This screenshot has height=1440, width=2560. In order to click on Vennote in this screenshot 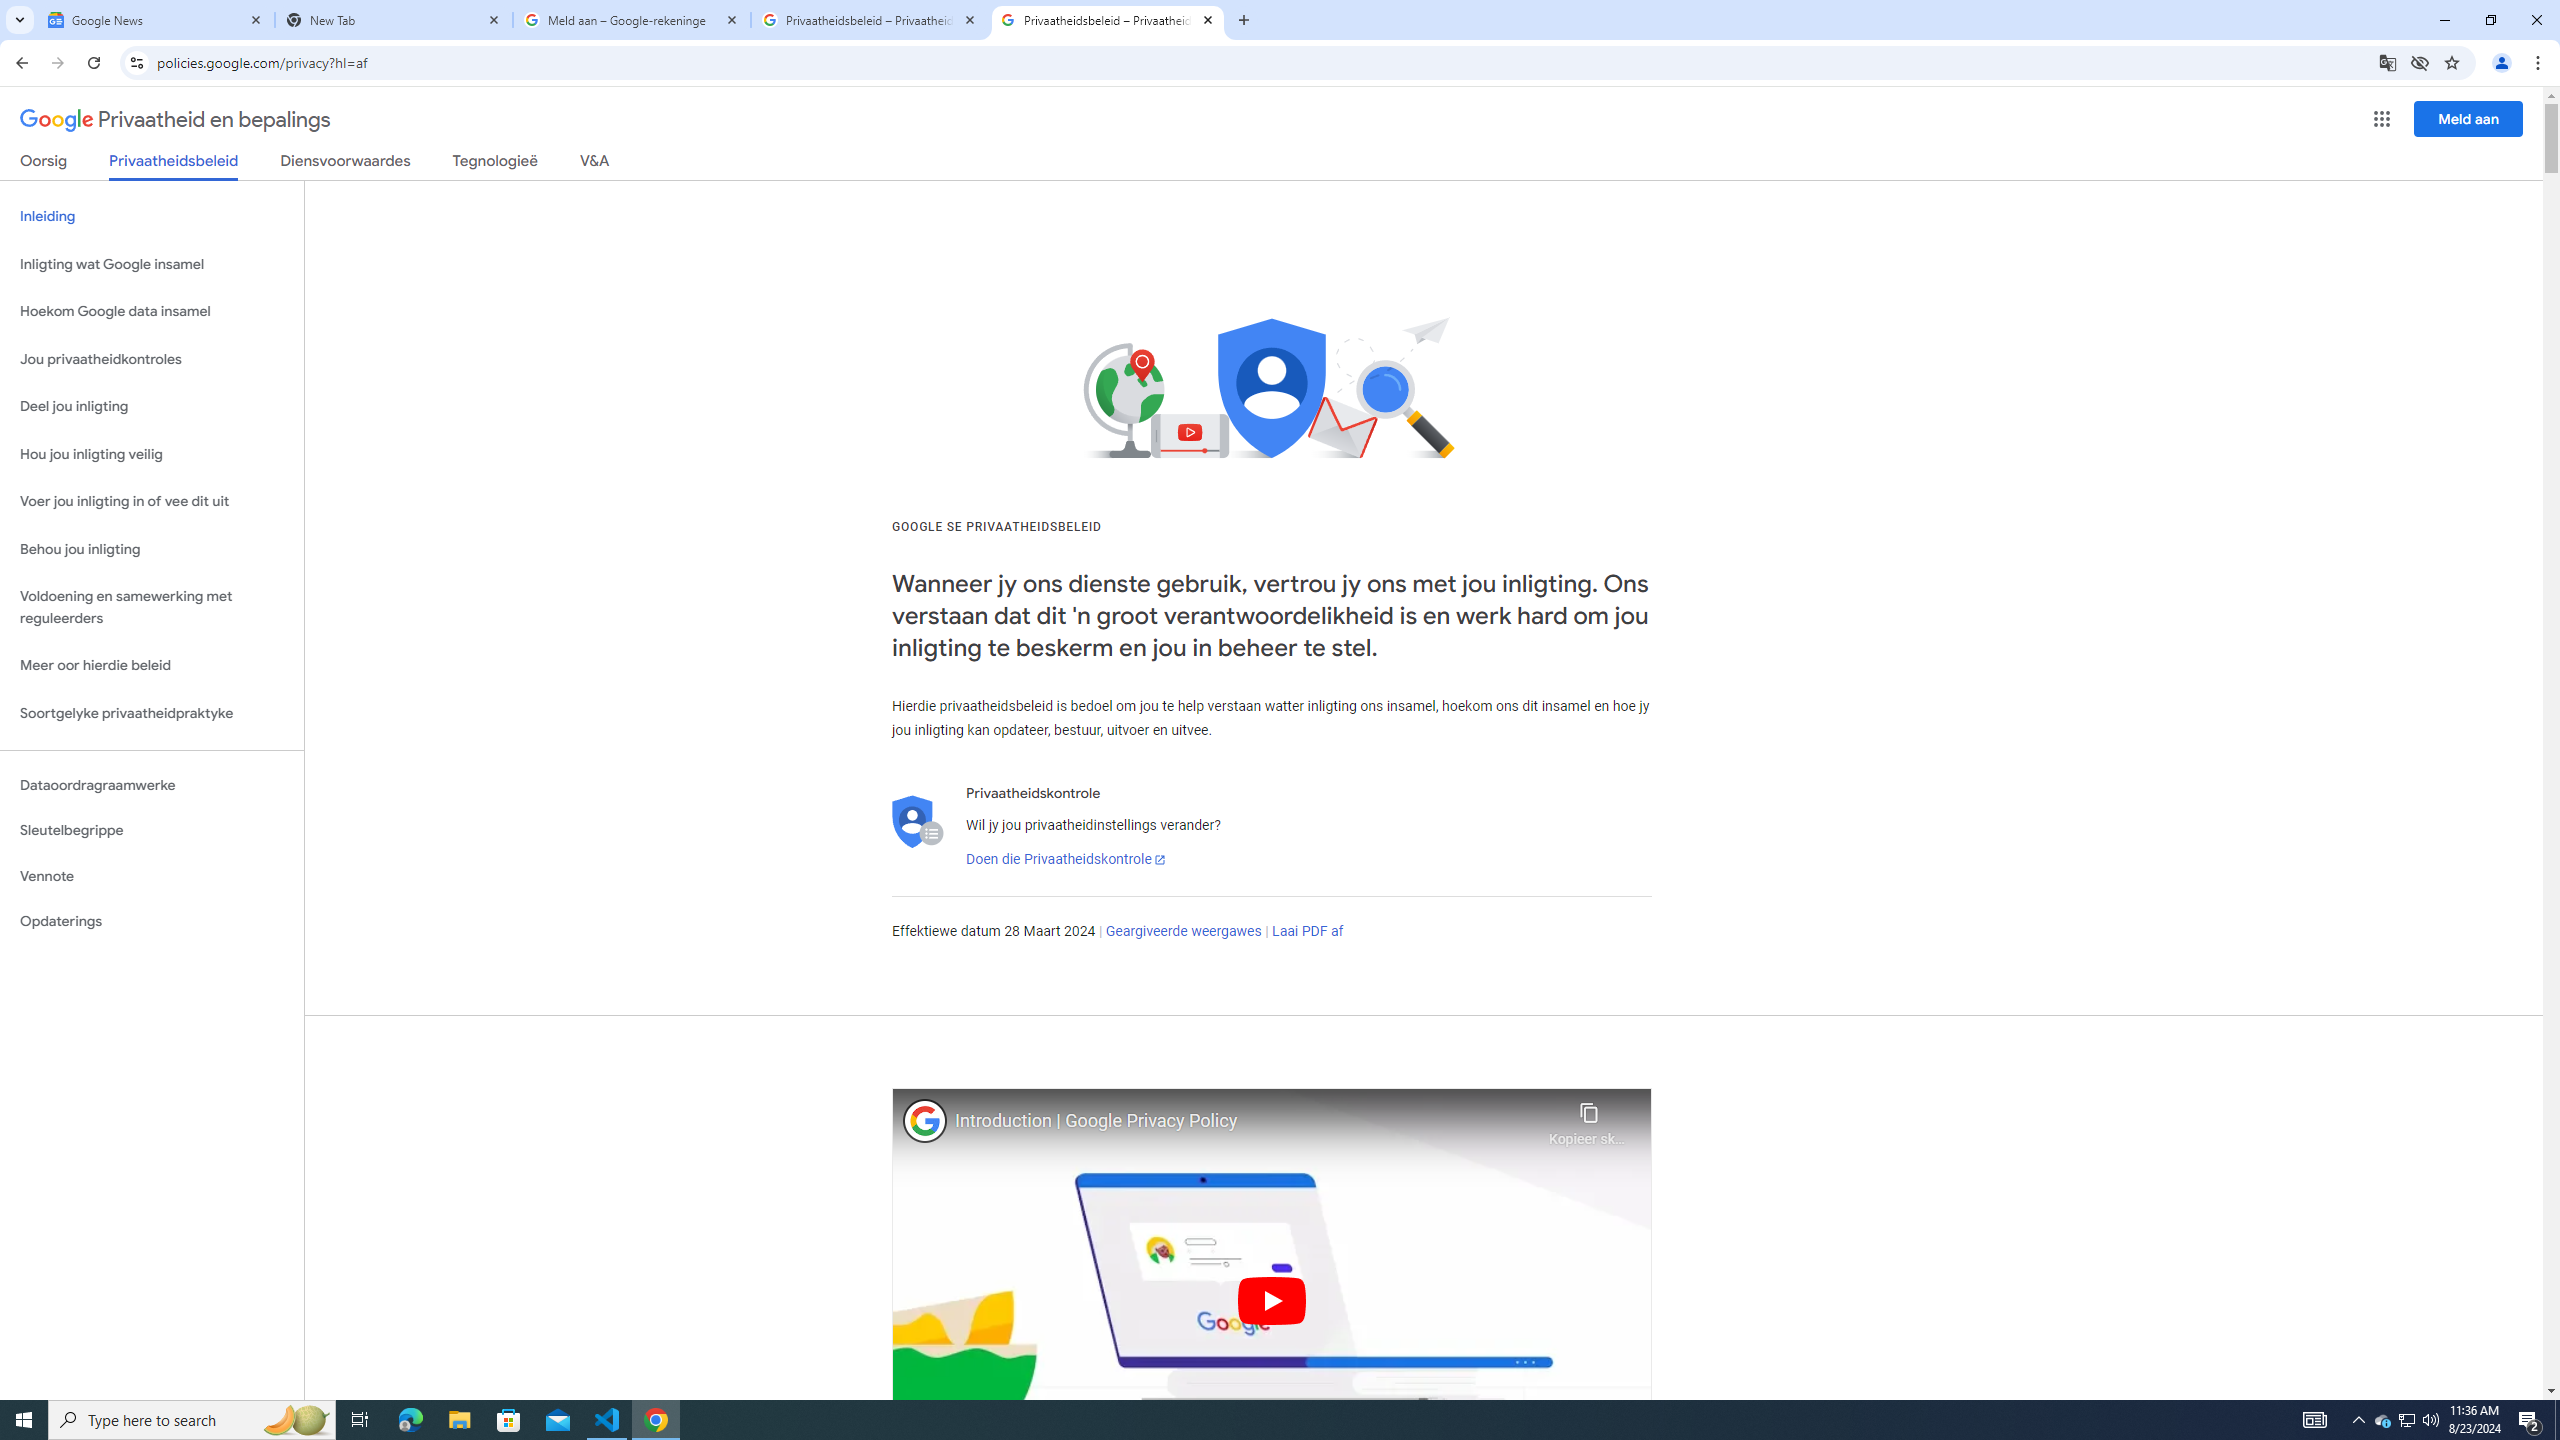, I will do `click(152, 876)`.